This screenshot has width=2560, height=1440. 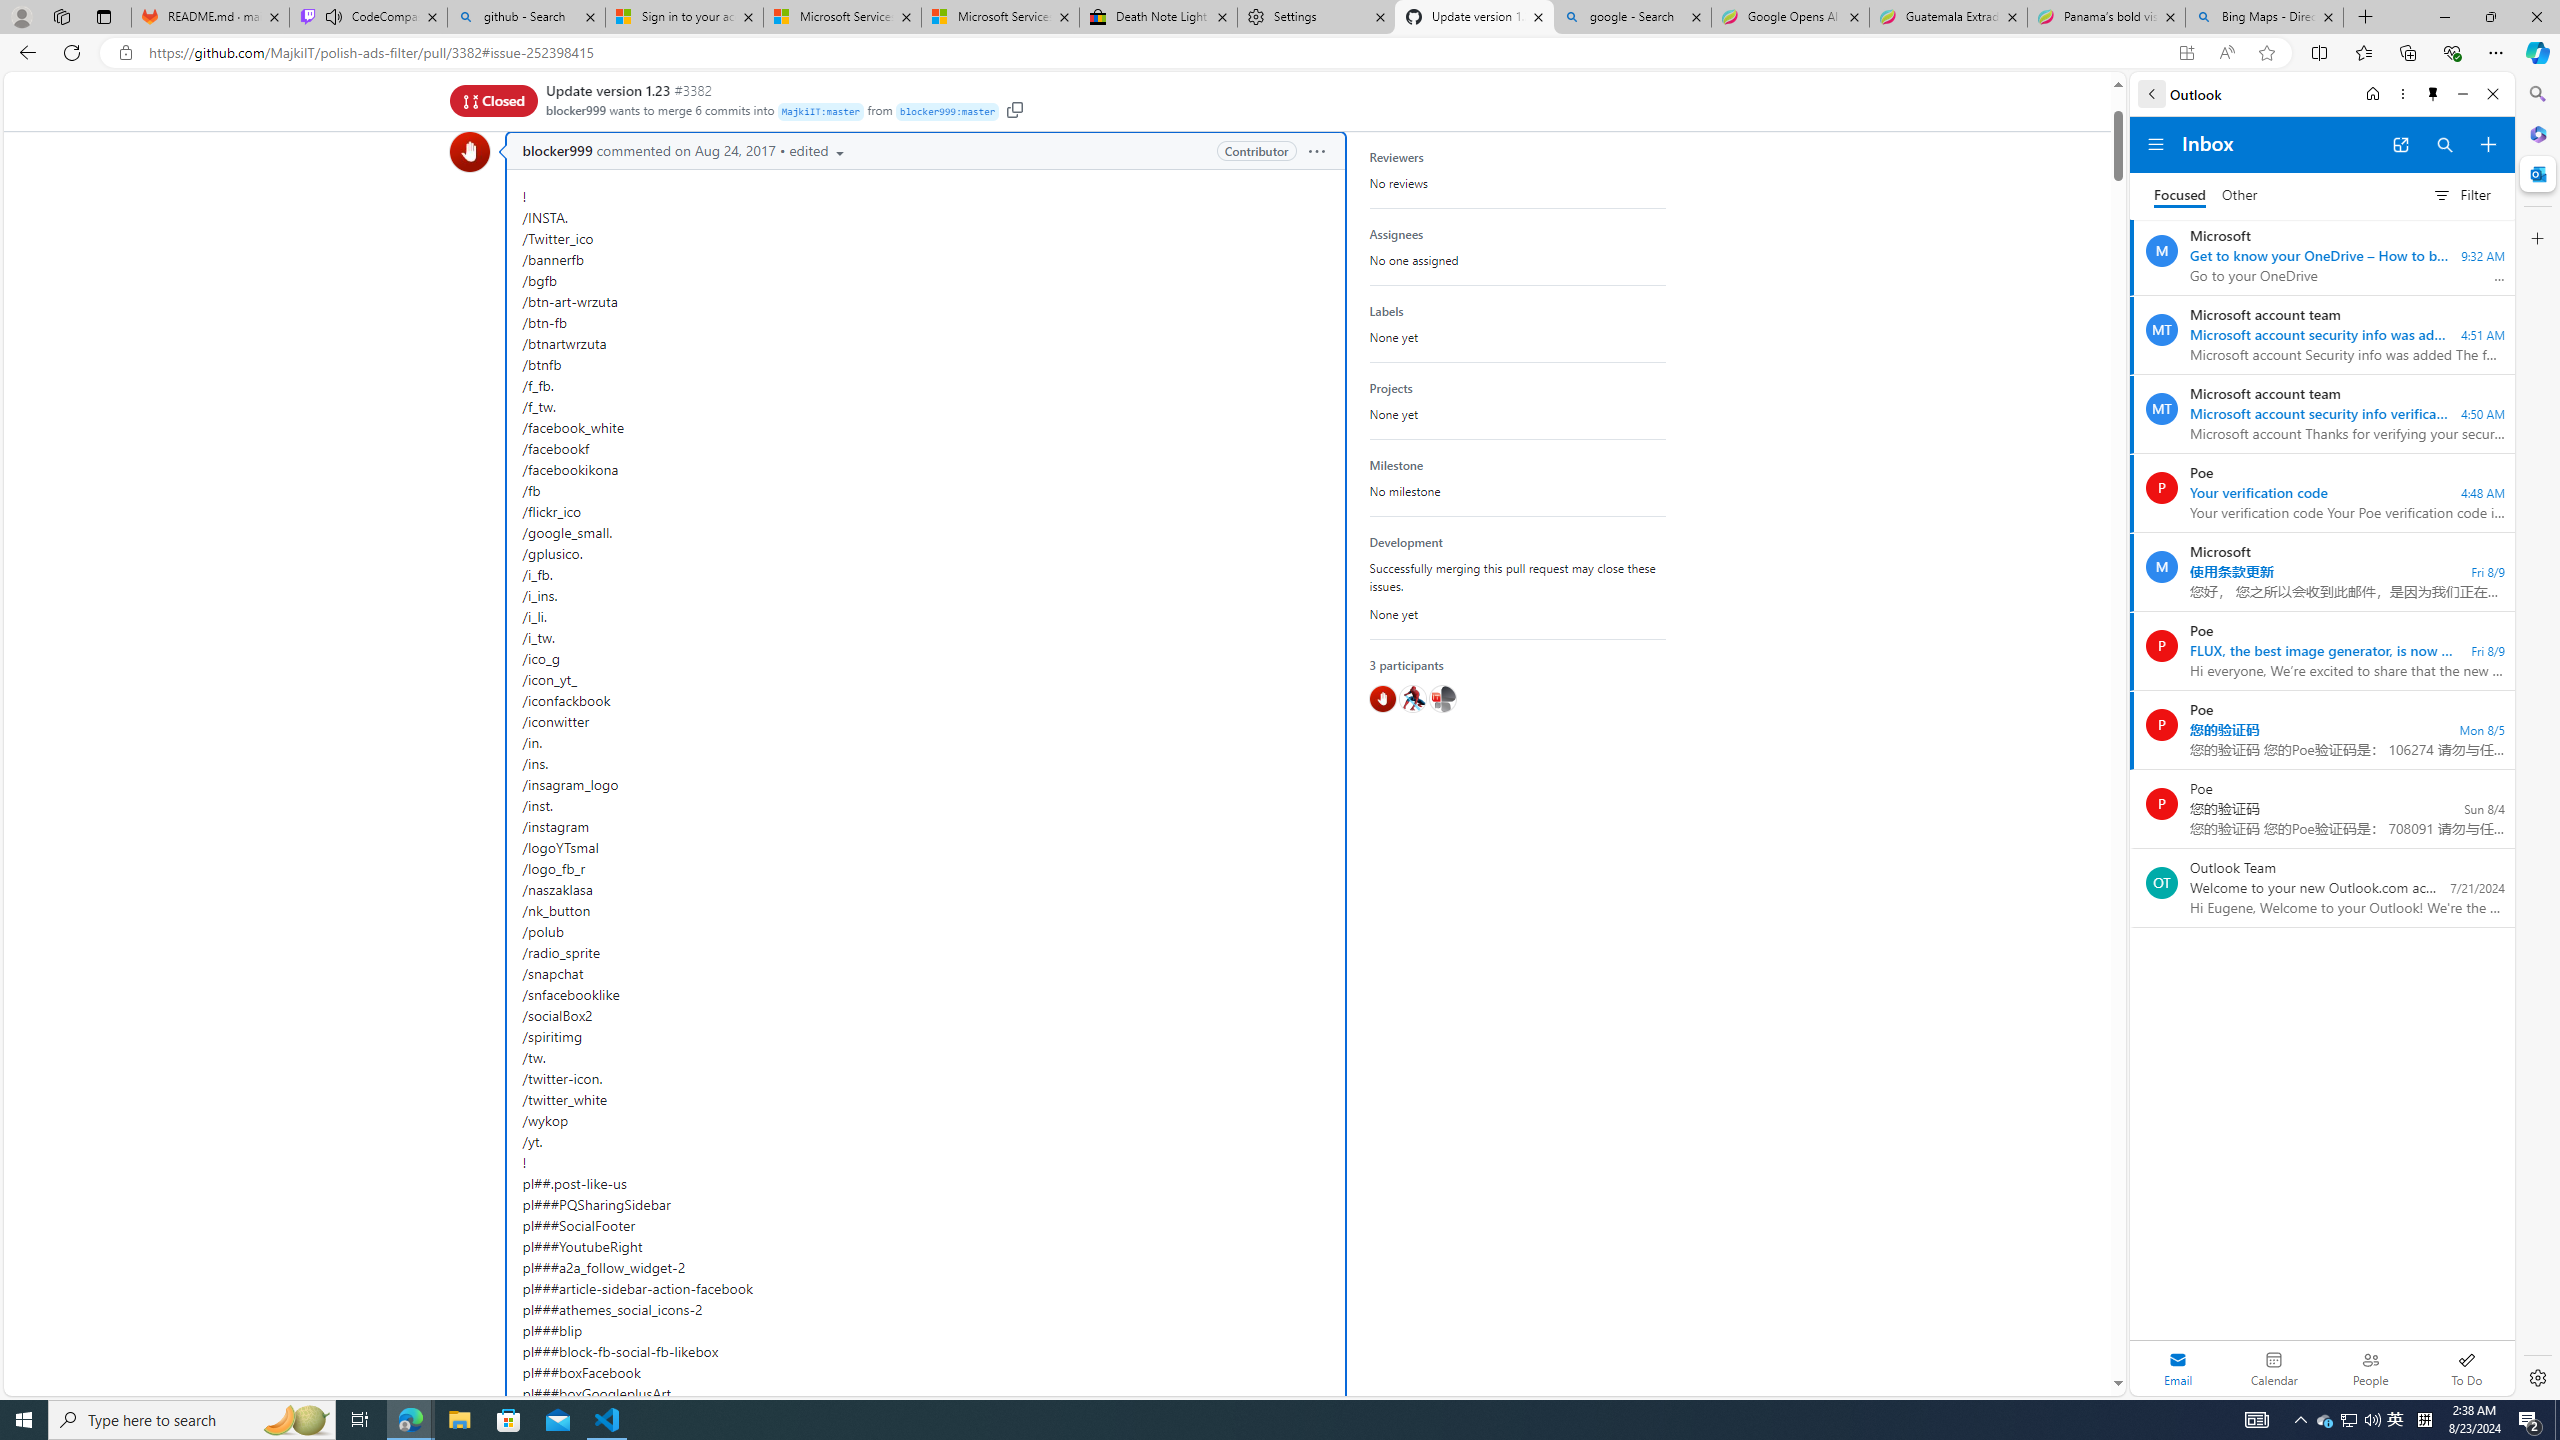 What do you see at coordinates (1411, 698) in the screenshot?
I see `@hawkeye116477` at bounding box center [1411, 698].